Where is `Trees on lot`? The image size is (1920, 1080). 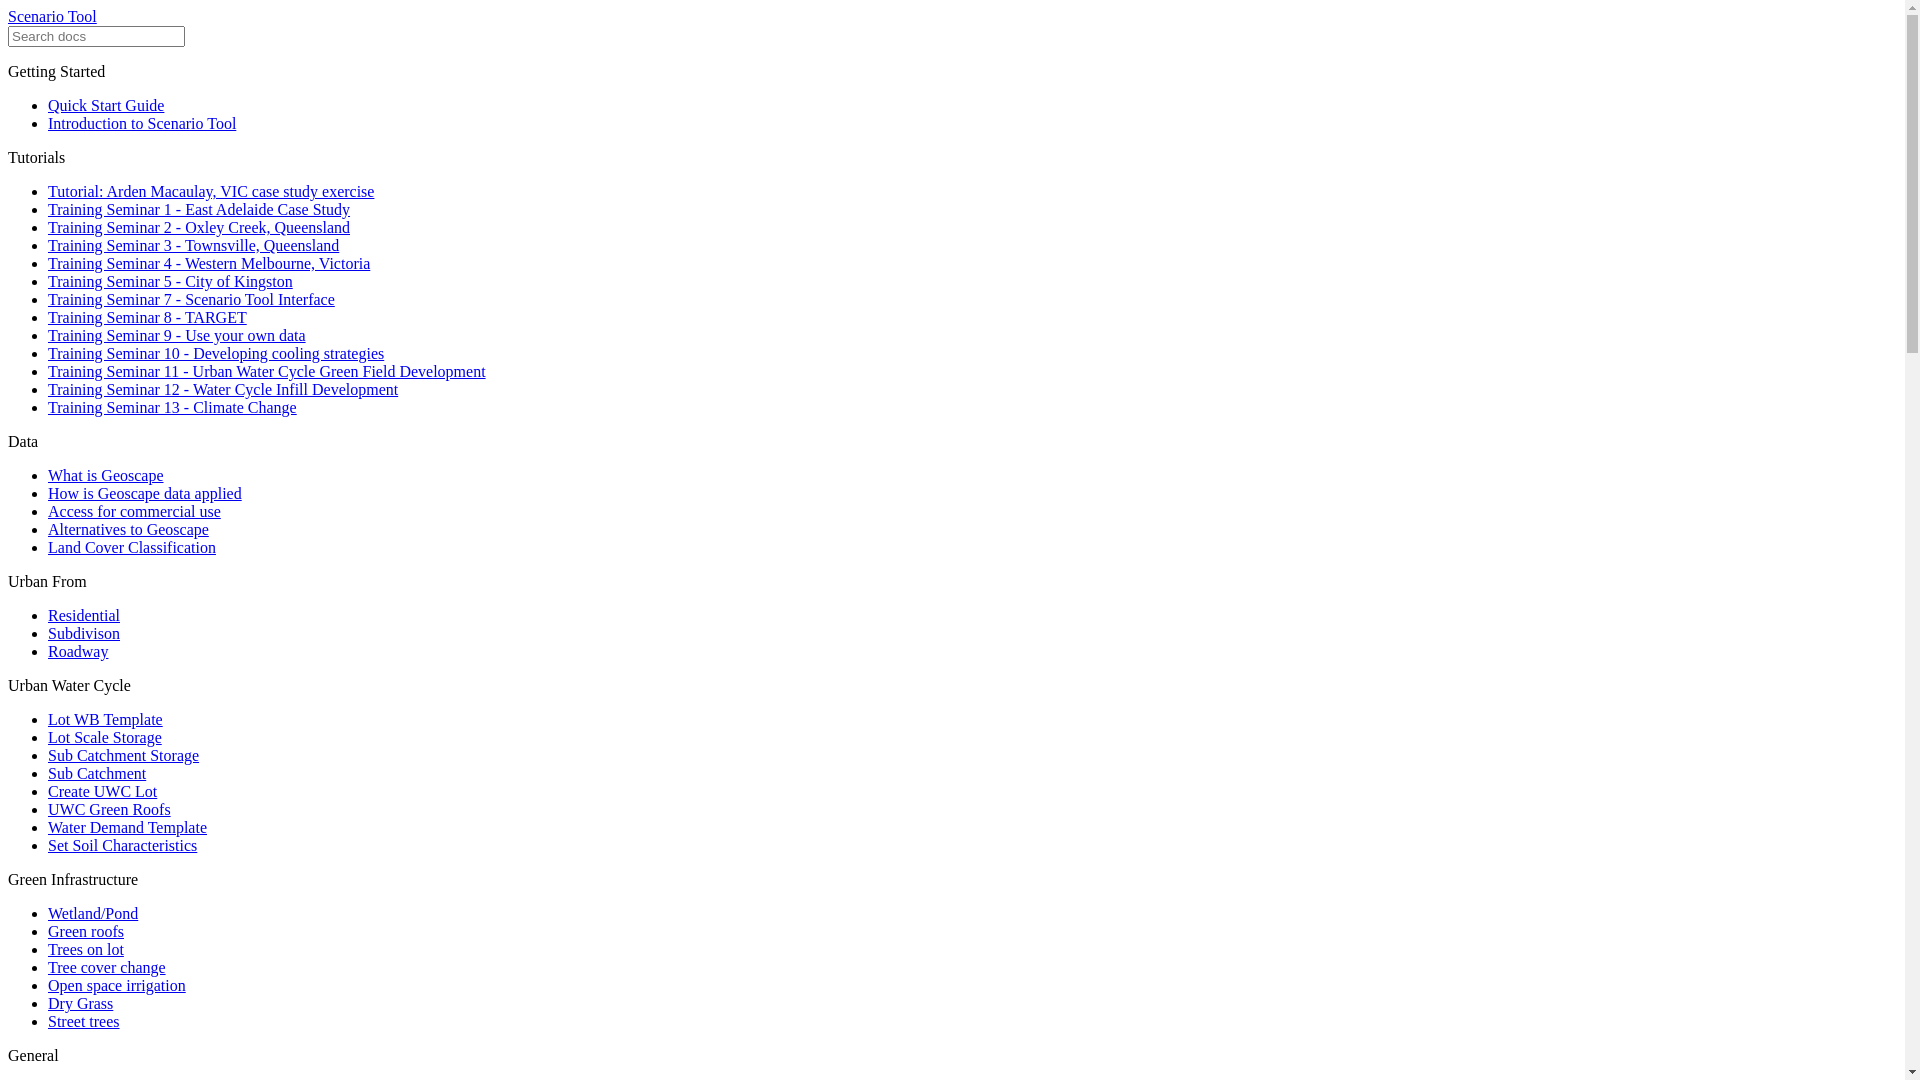 Trees on lot is located at coordinates (86, 950).